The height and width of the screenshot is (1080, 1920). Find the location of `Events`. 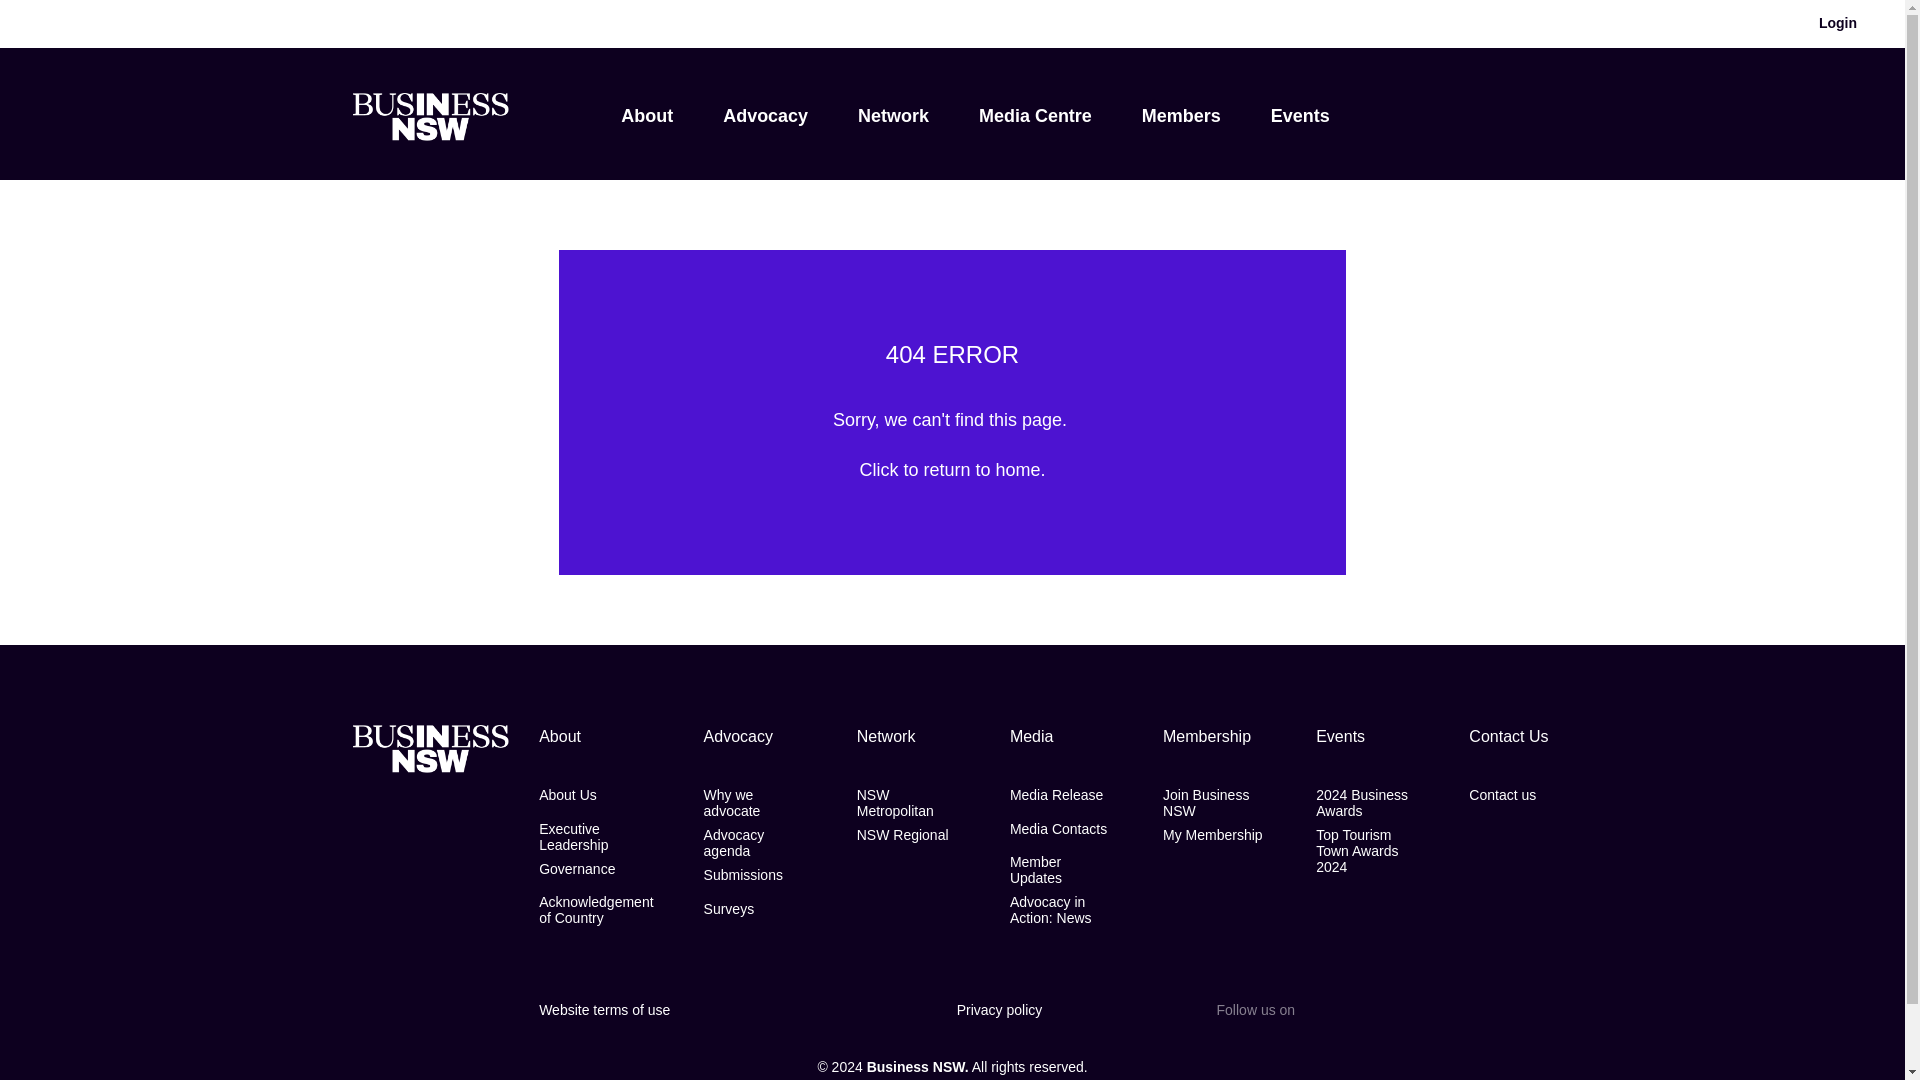

Events is located at coordinates (1300, 116).